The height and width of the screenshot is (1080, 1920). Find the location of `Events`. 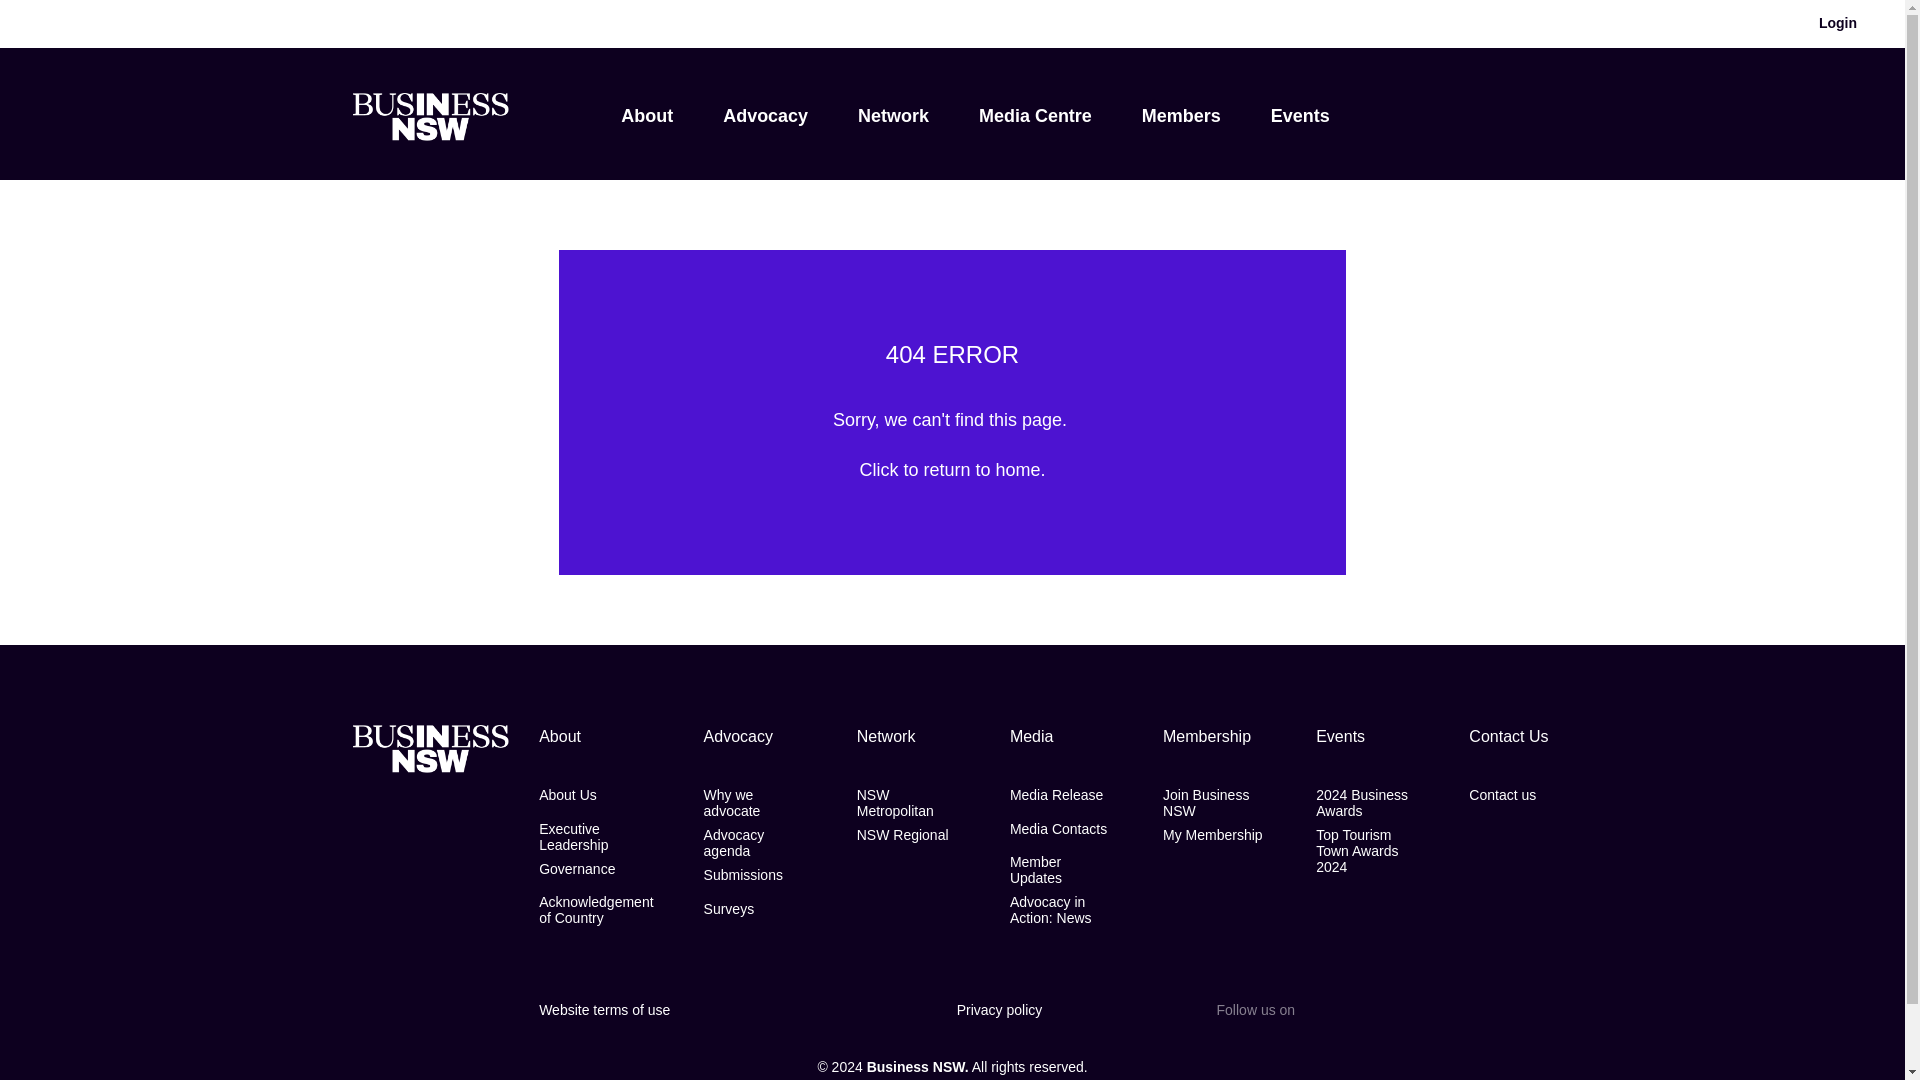

Events is located at coordinates (1300, 116).